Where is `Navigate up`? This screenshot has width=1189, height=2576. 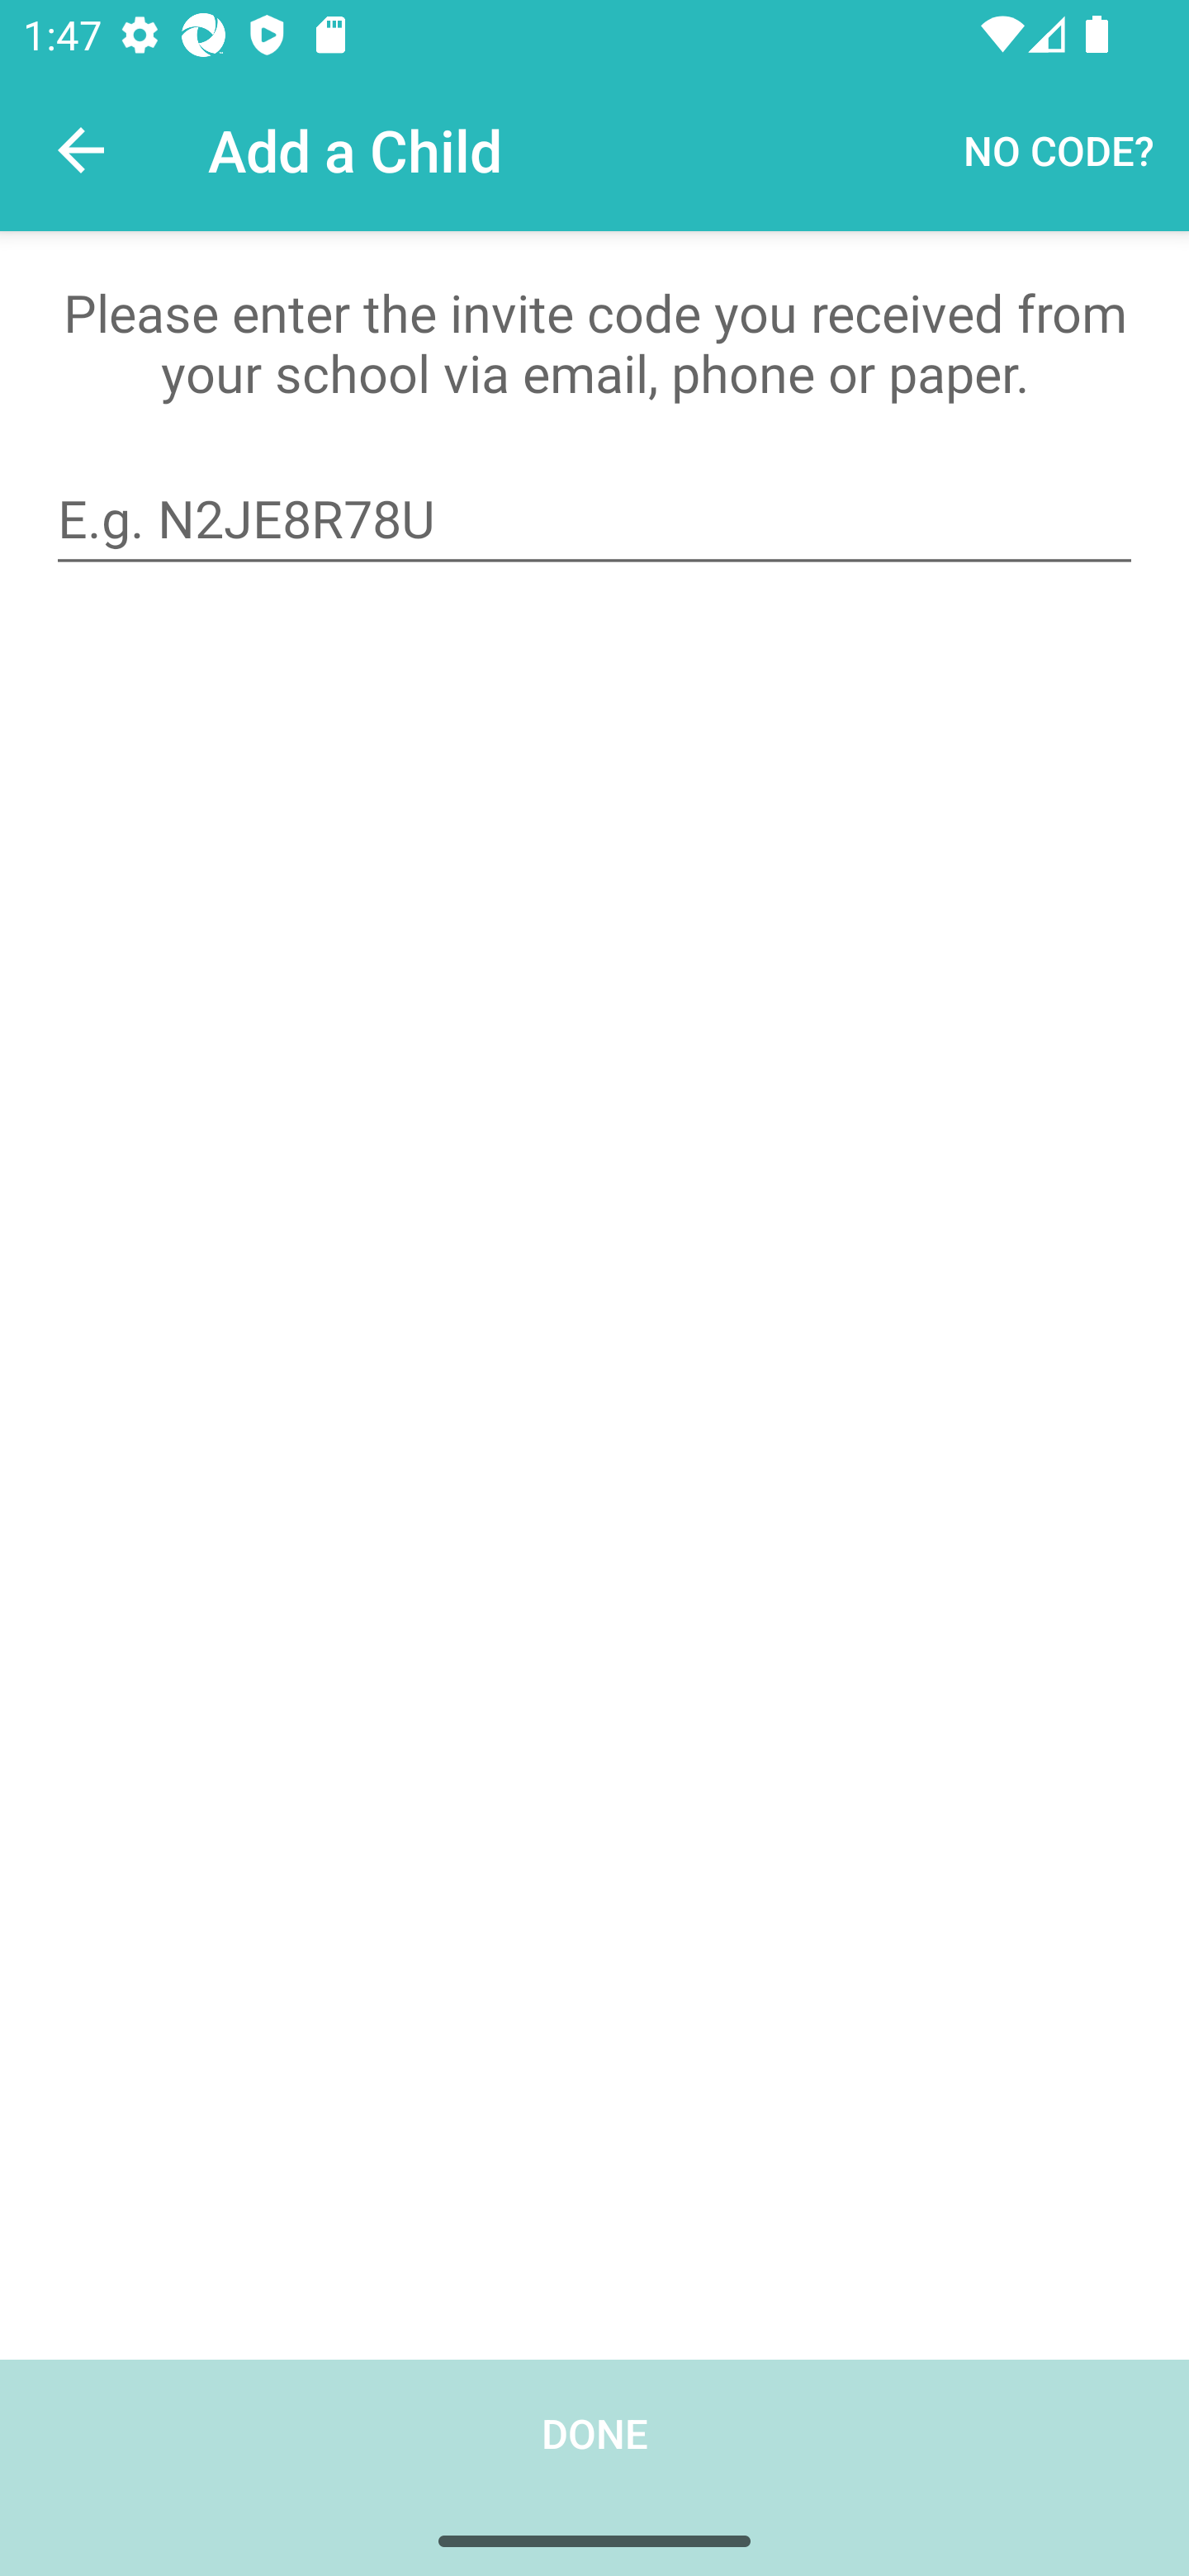
Navigate up is located at coordinates (81, 150).